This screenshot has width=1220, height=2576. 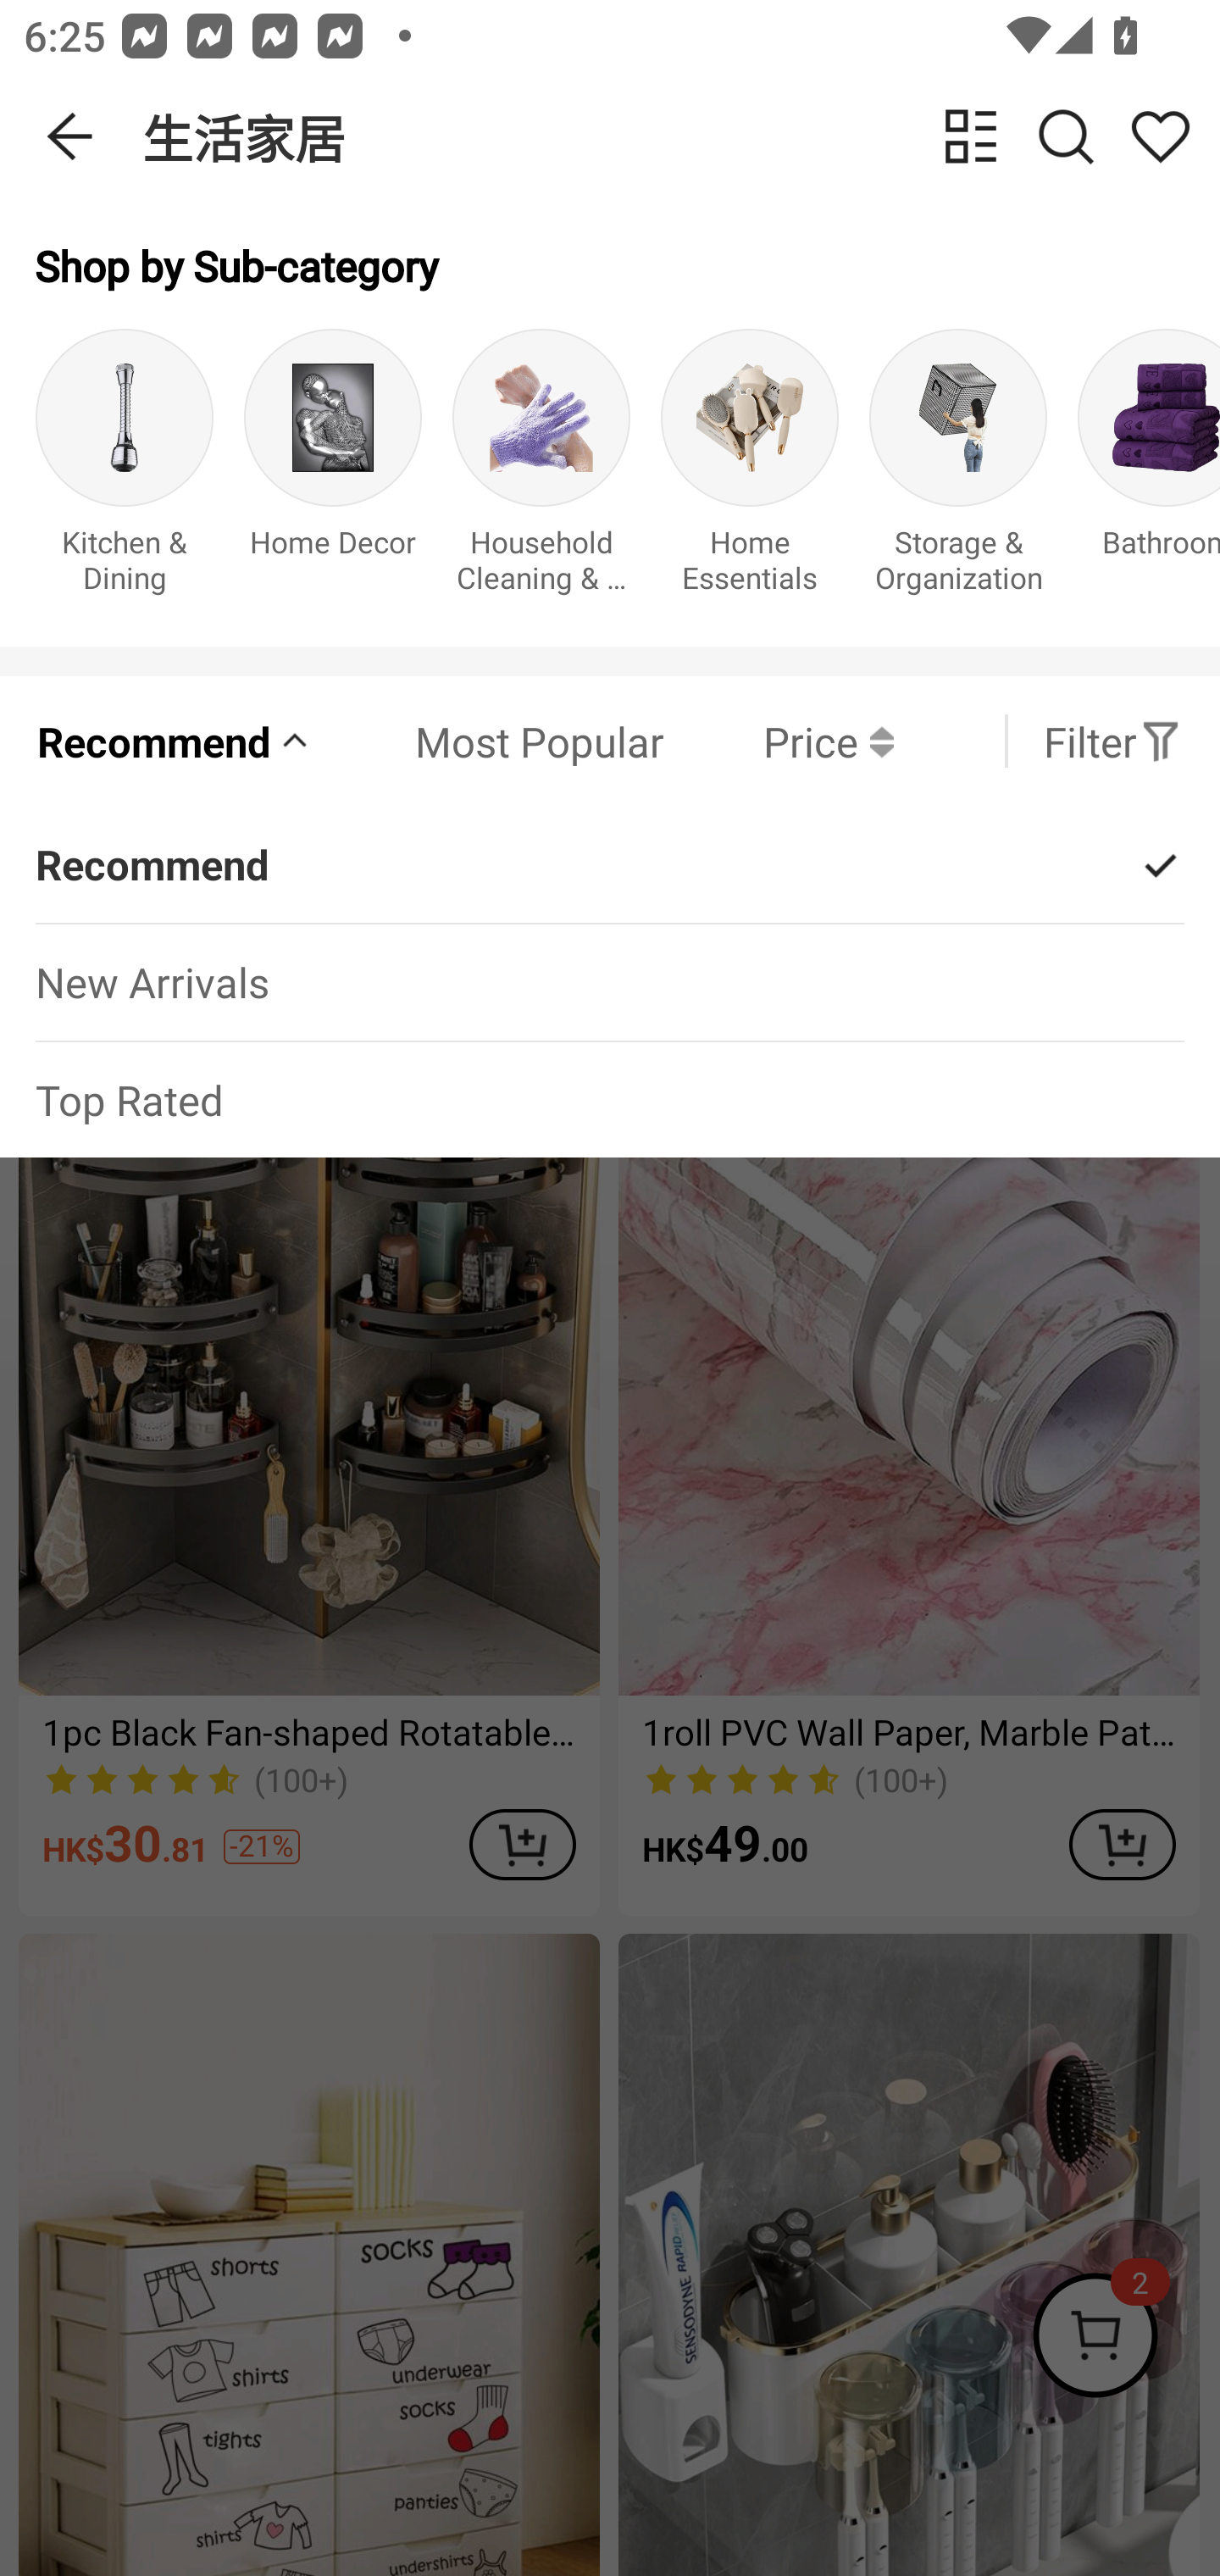 I want to click on 生活家居 change view Search Share, so click(x=681, y=136).